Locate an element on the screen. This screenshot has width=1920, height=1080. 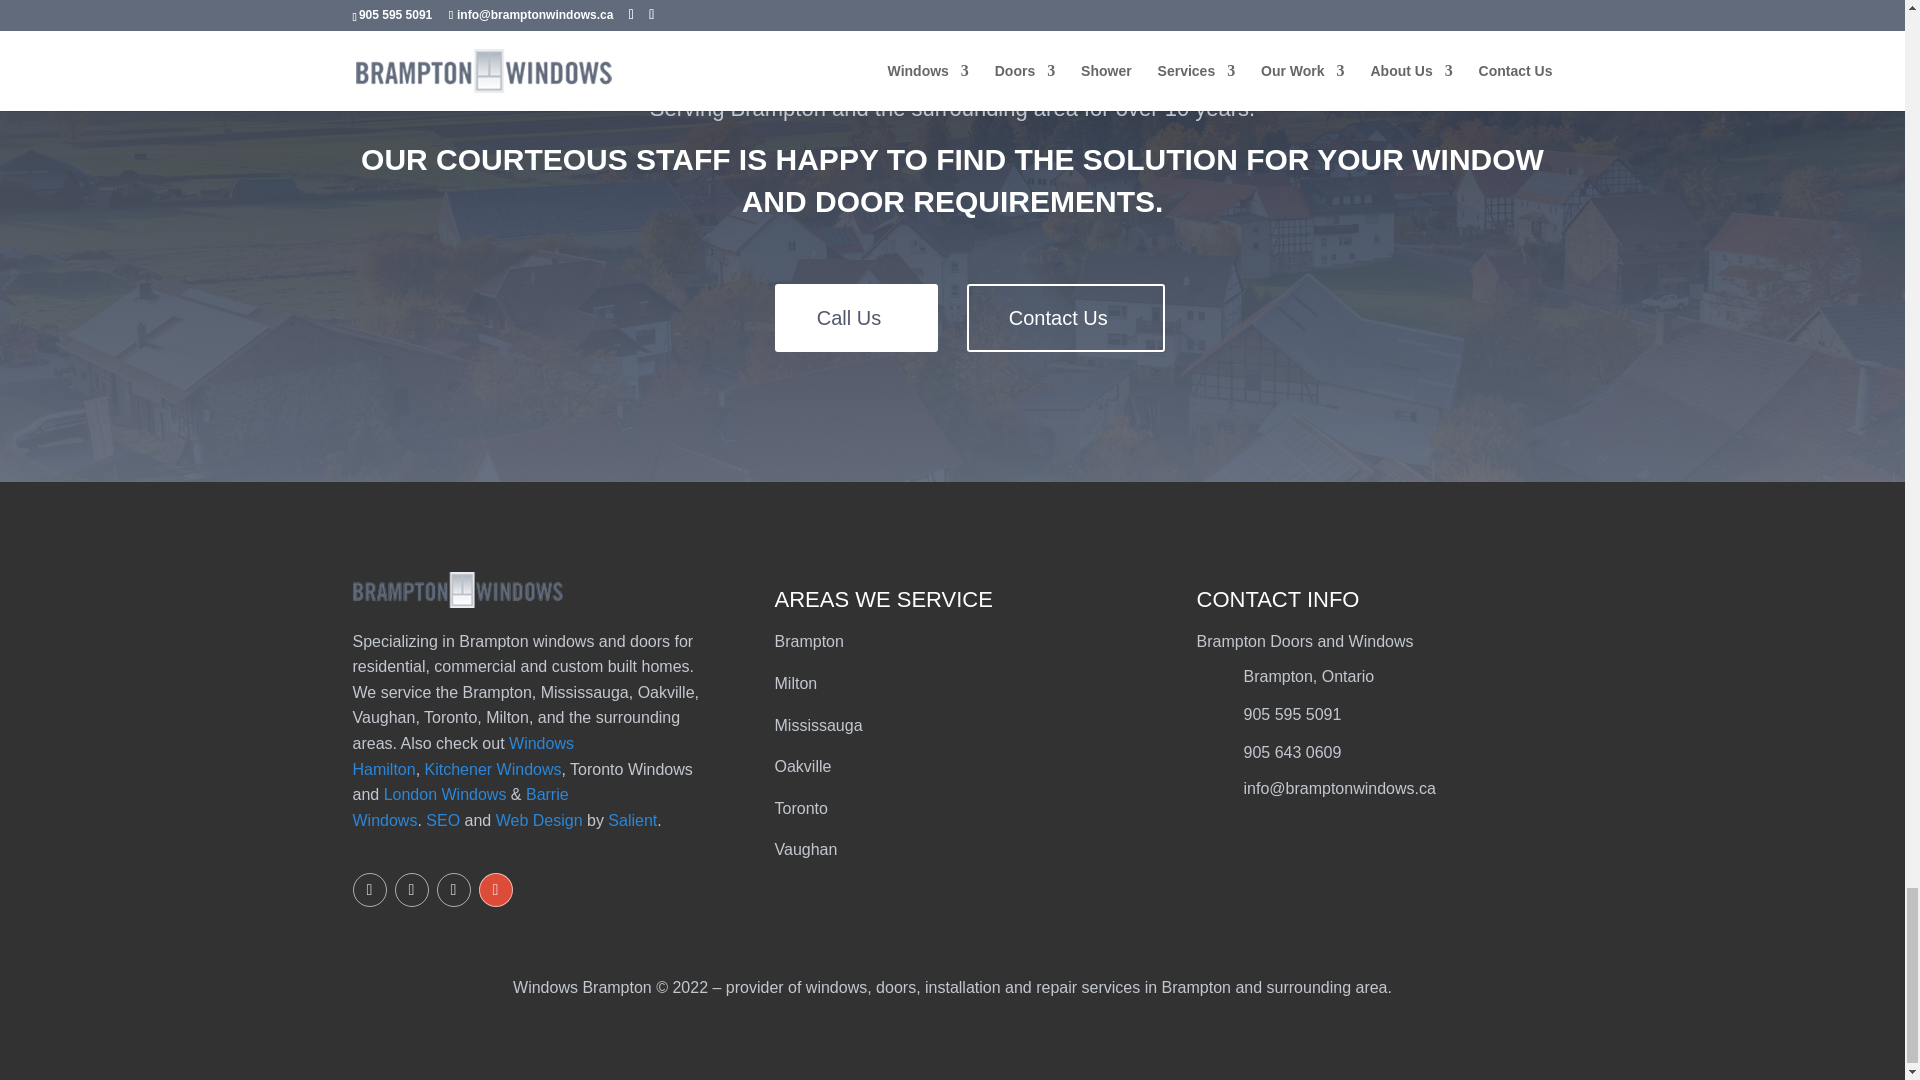
Follow on Twitter is located at coordinates (368, 890).